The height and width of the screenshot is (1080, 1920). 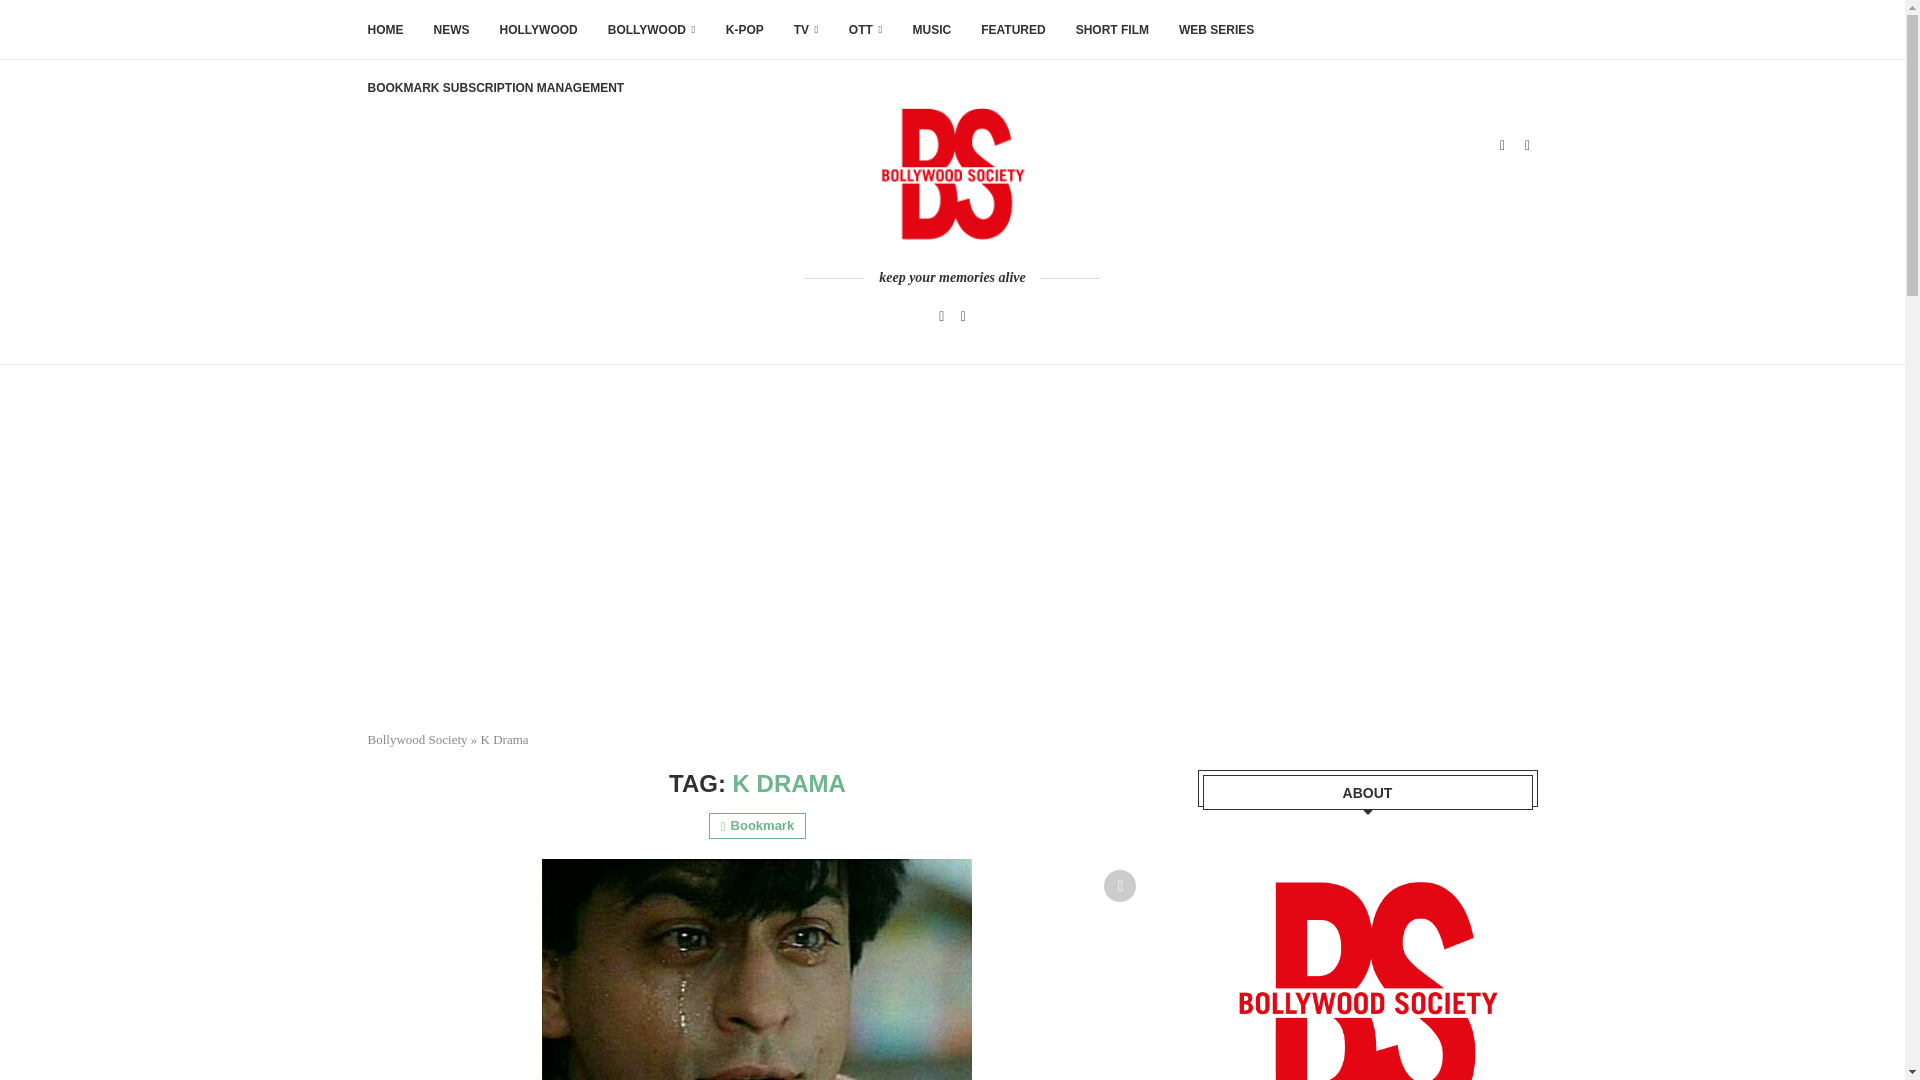 I want to click on BOLLYWOOD, so click(x=652, y=30).